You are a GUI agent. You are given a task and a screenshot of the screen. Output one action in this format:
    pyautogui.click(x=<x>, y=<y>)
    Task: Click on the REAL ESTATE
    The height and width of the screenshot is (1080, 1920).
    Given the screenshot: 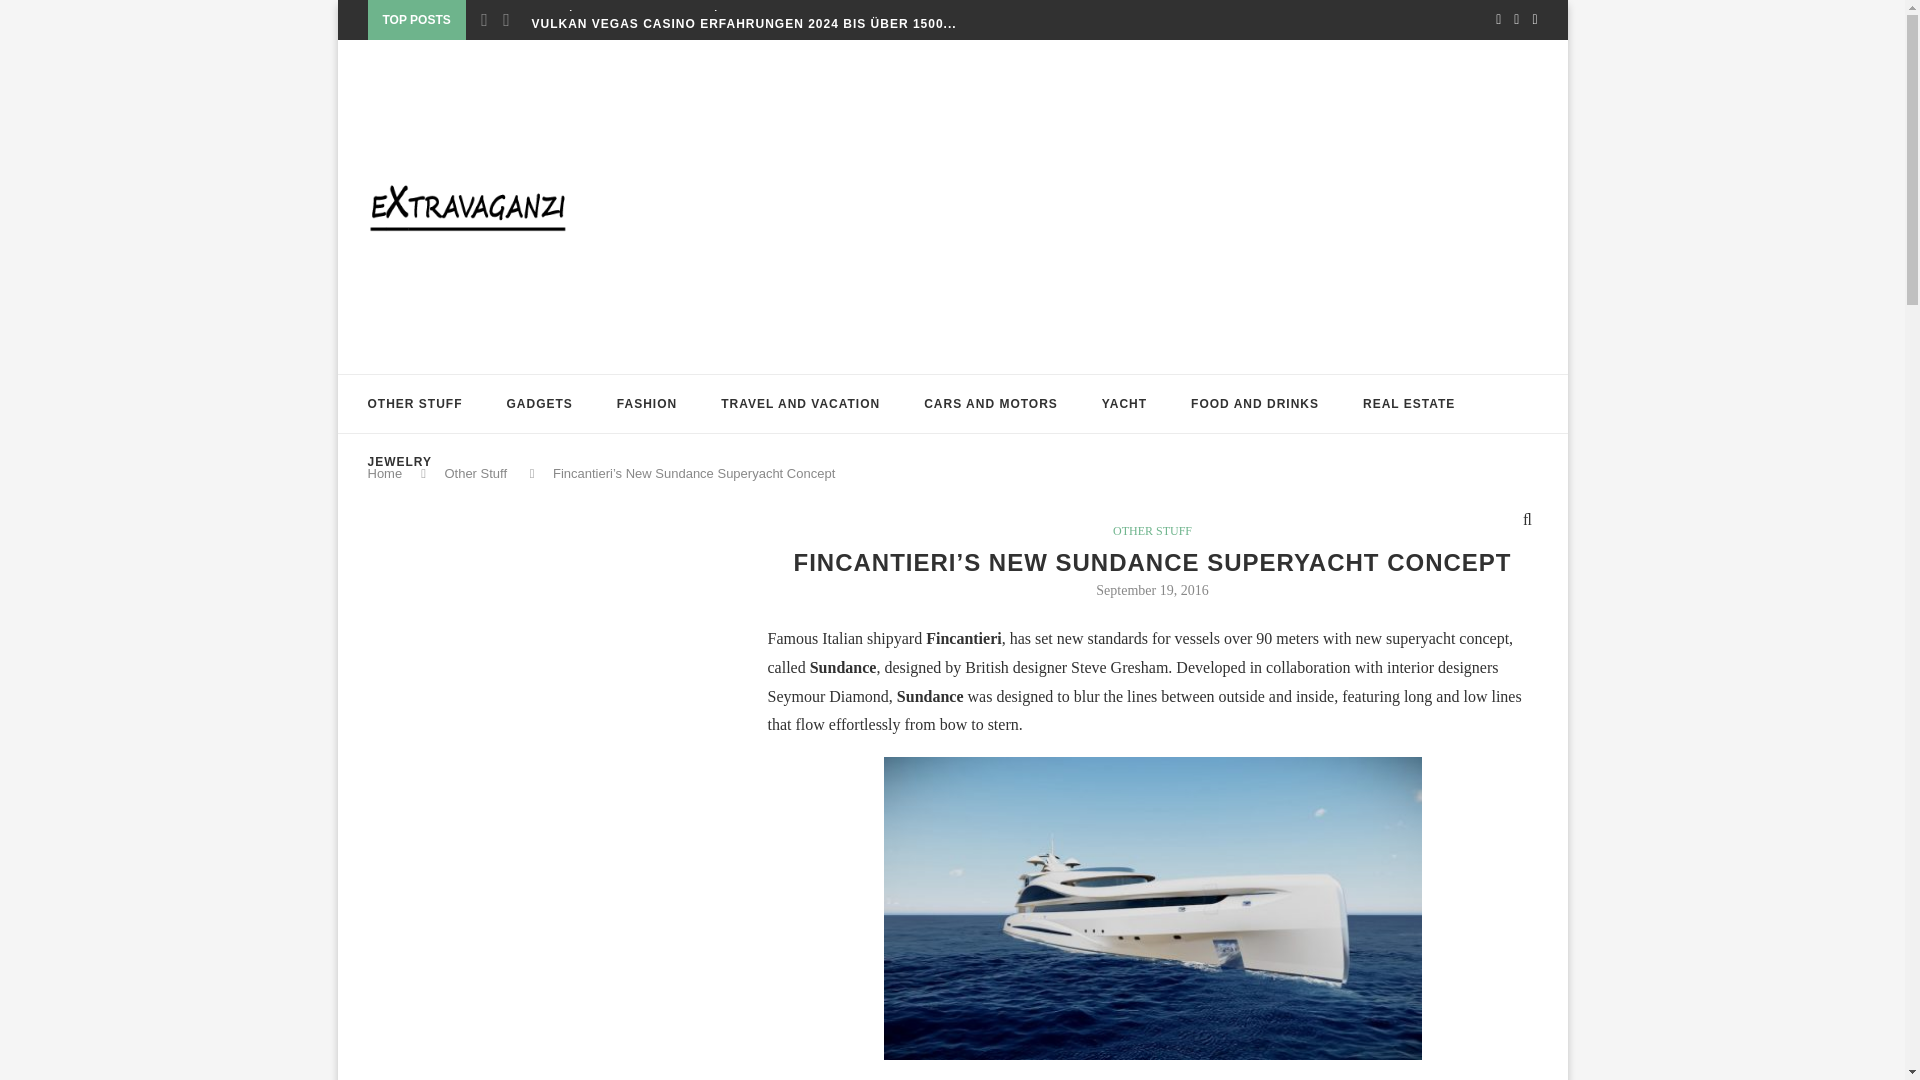 What is the action you would take?
    pyautogui.click(x=1409, y=404)
    